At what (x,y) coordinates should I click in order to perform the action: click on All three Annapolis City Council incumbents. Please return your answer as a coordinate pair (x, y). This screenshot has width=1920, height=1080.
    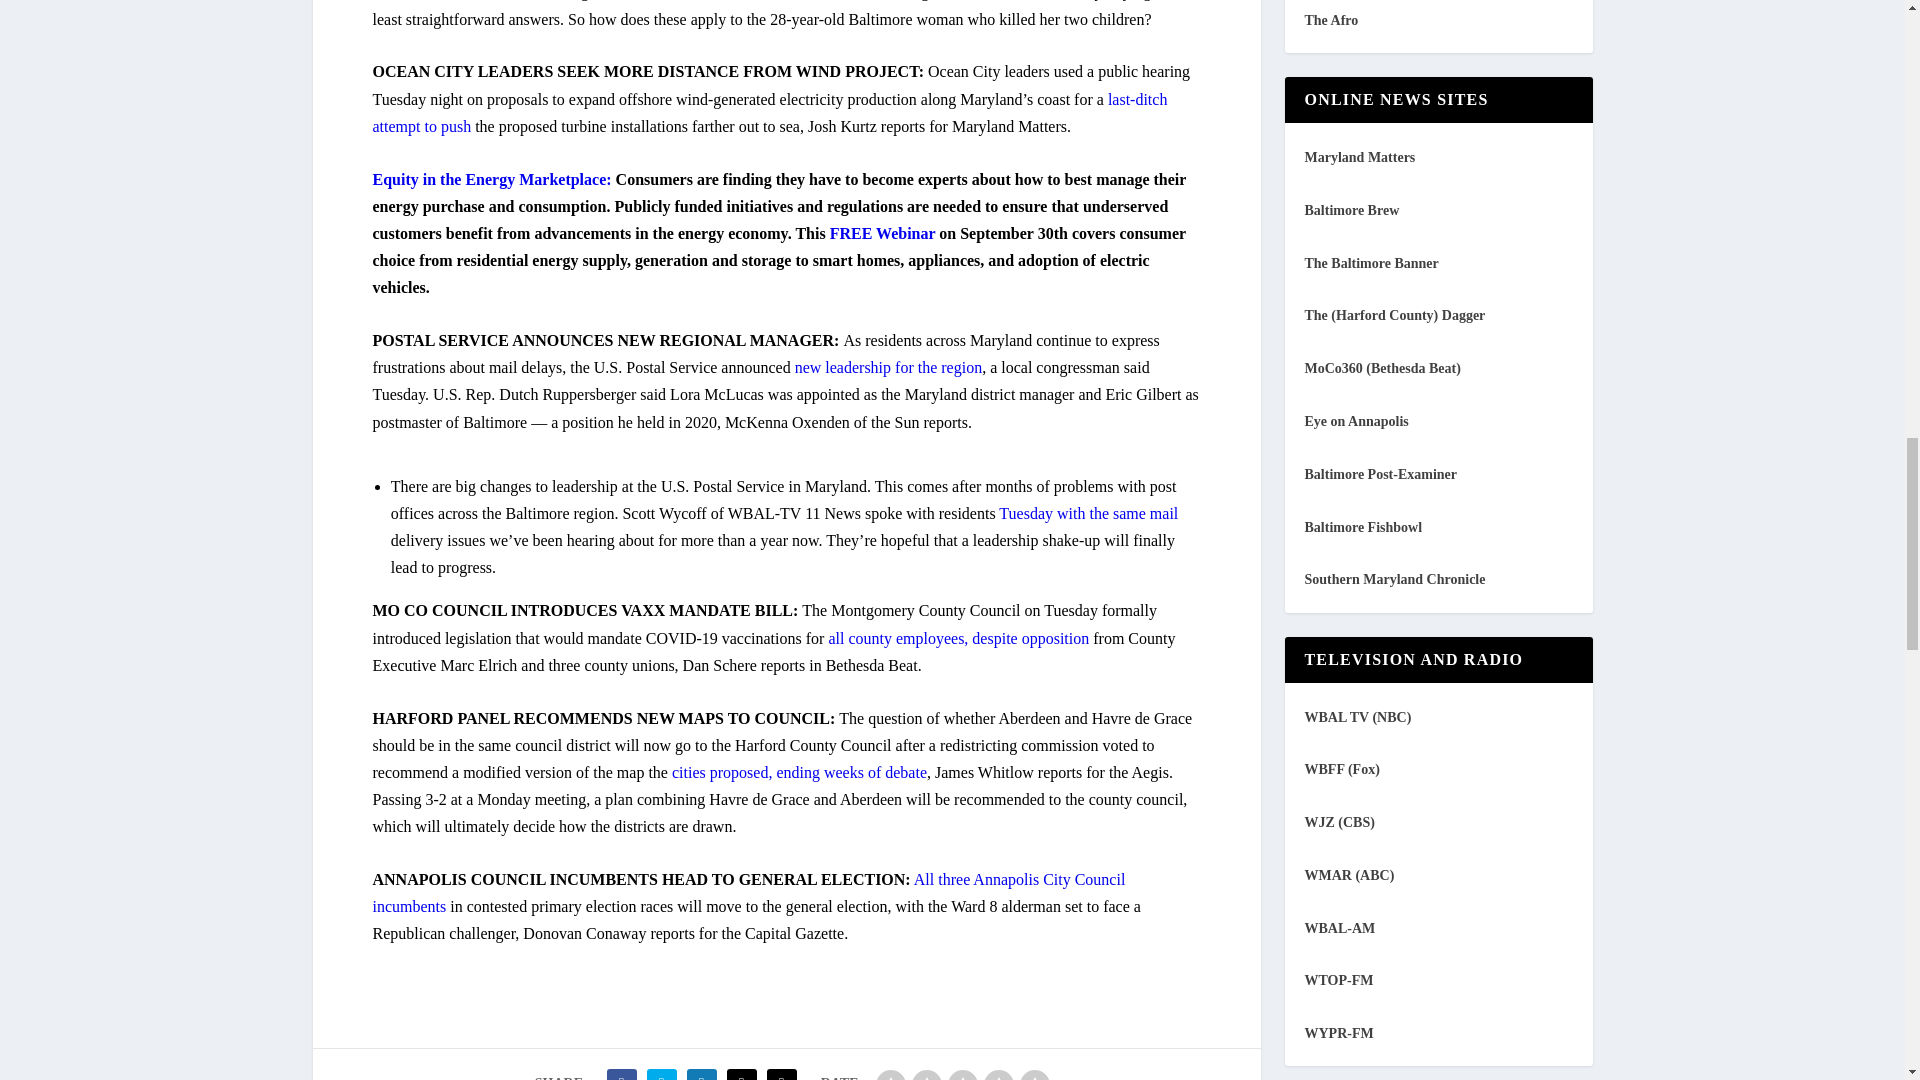
    Looking at the image, I should click on (748, 892).